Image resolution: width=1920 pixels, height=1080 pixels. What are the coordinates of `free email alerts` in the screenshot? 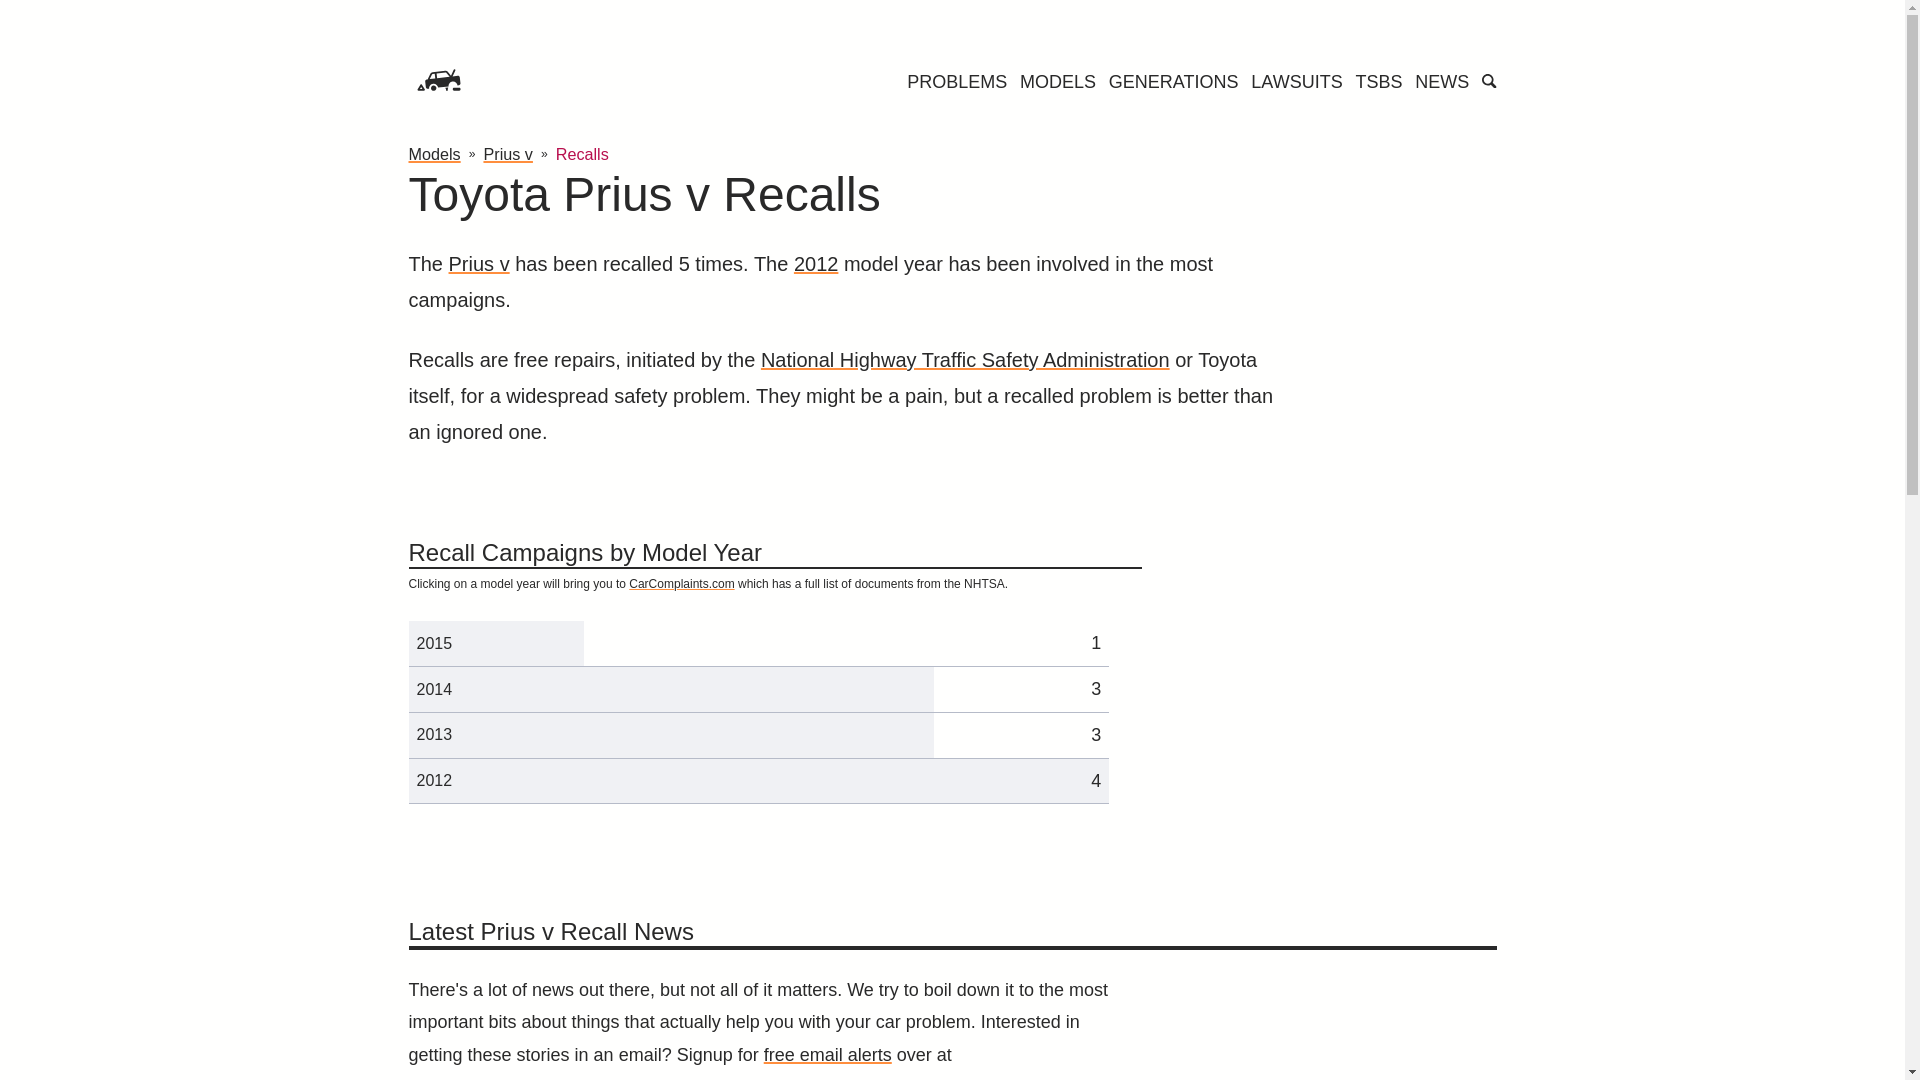 It's located at (828, 1054).